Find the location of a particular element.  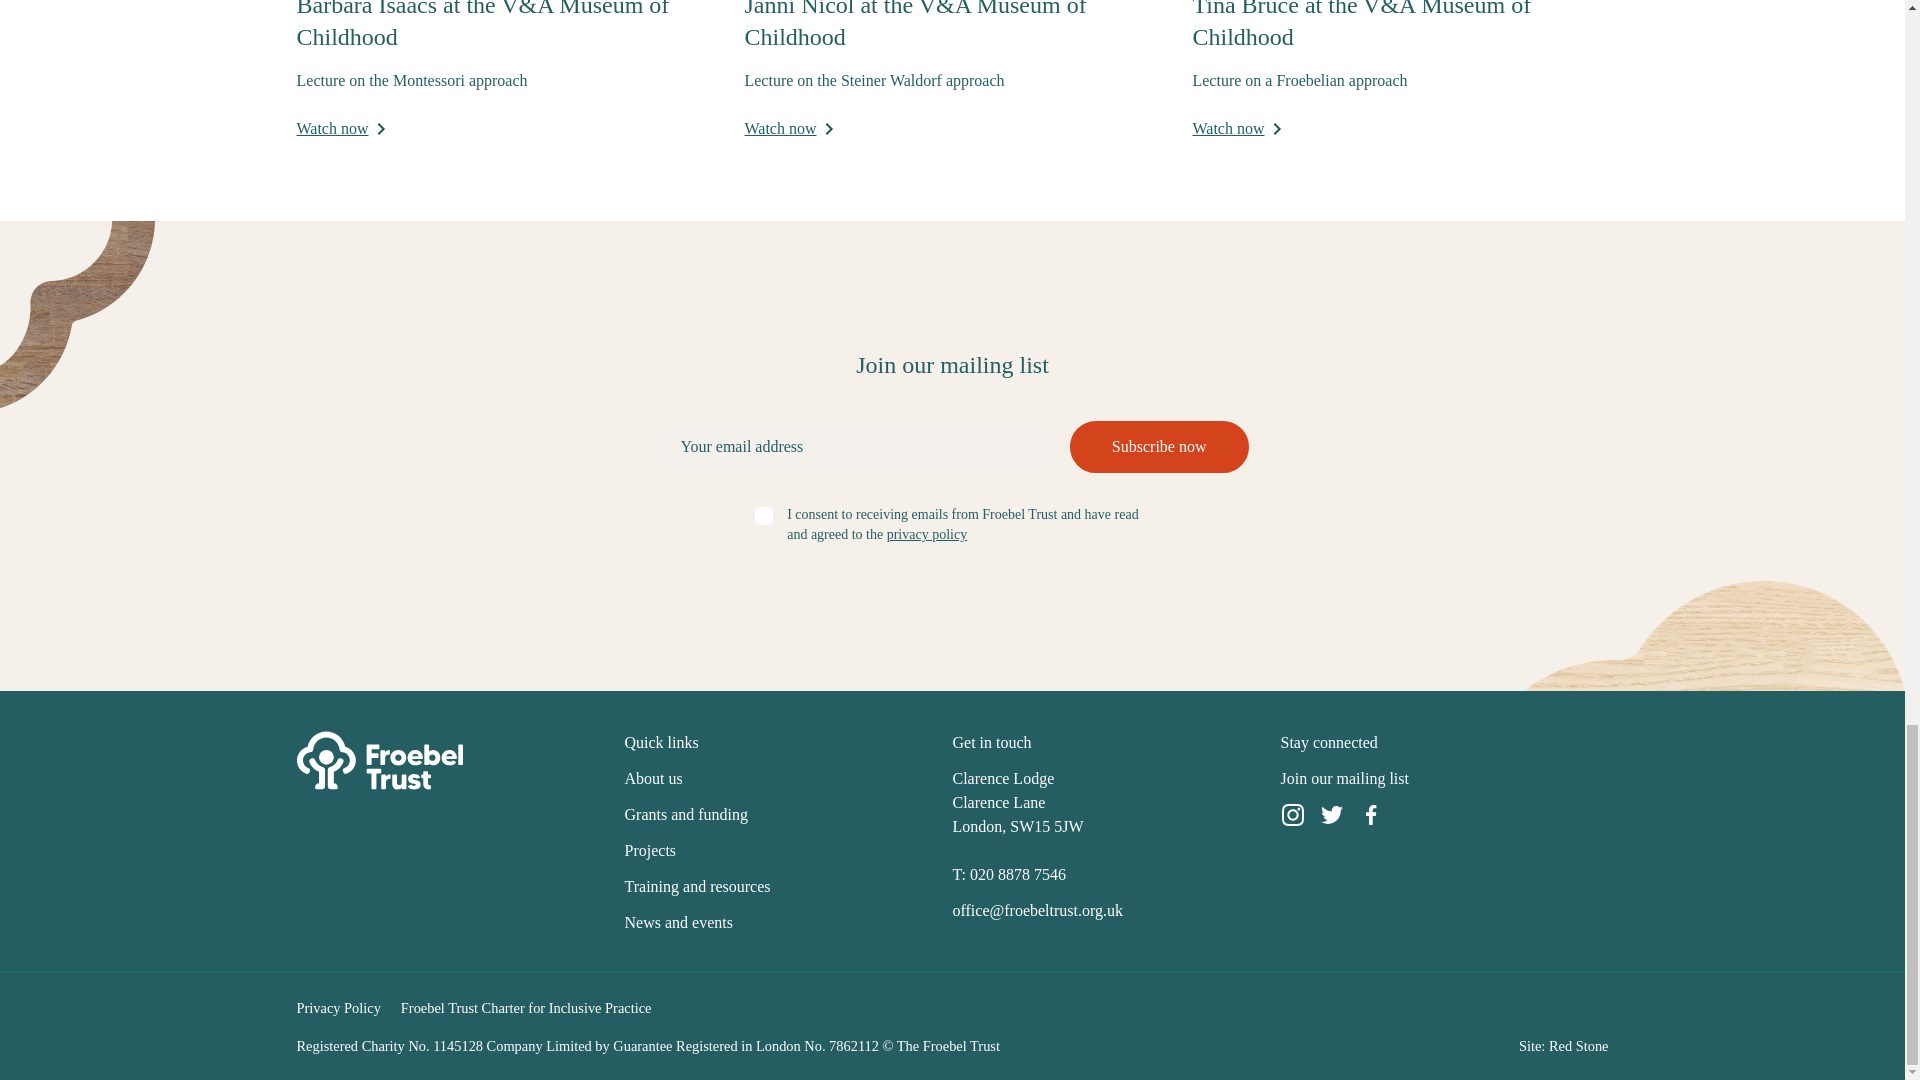

Read more of Watch now is located at coordinates (1236, 128).